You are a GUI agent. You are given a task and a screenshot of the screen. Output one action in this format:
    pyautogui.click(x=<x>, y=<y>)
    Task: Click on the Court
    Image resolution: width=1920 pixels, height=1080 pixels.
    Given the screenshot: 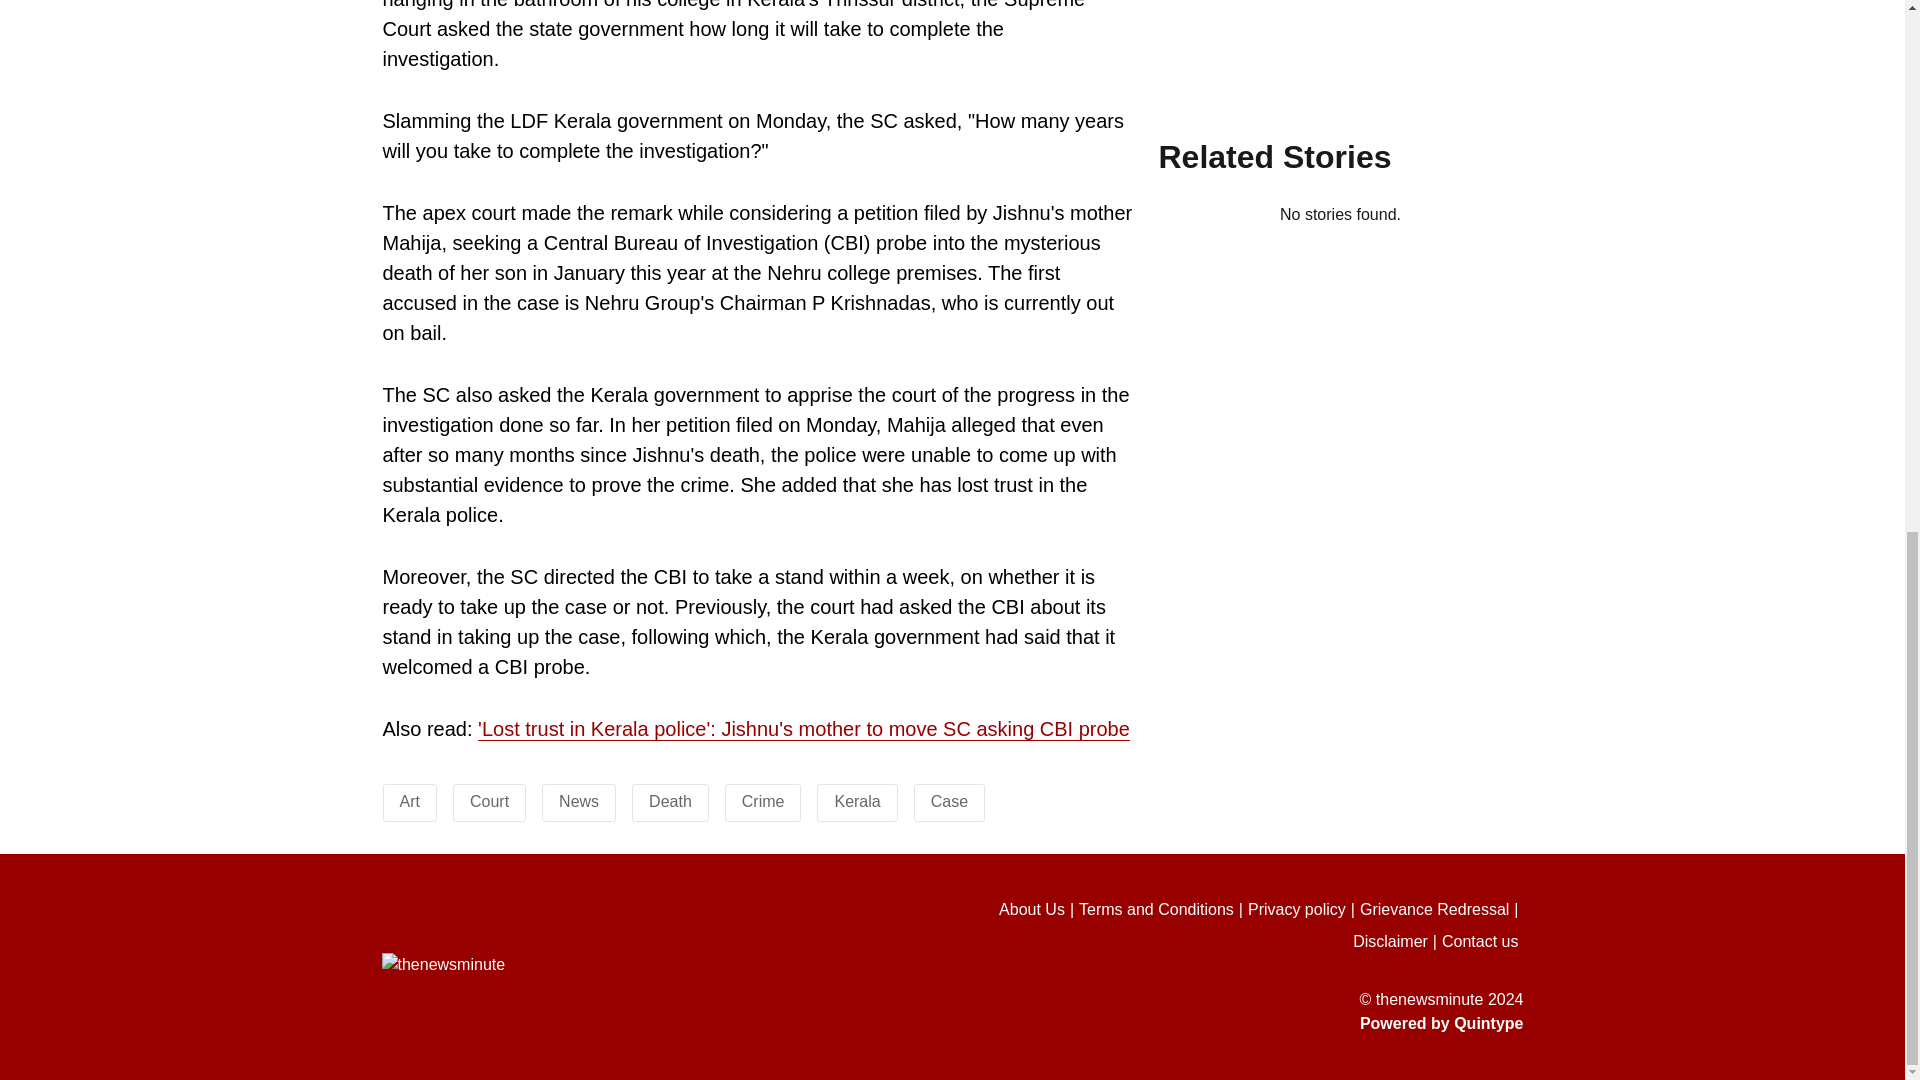 What is the action you would take?
    pyautogui.click(x=489, y=801)
    